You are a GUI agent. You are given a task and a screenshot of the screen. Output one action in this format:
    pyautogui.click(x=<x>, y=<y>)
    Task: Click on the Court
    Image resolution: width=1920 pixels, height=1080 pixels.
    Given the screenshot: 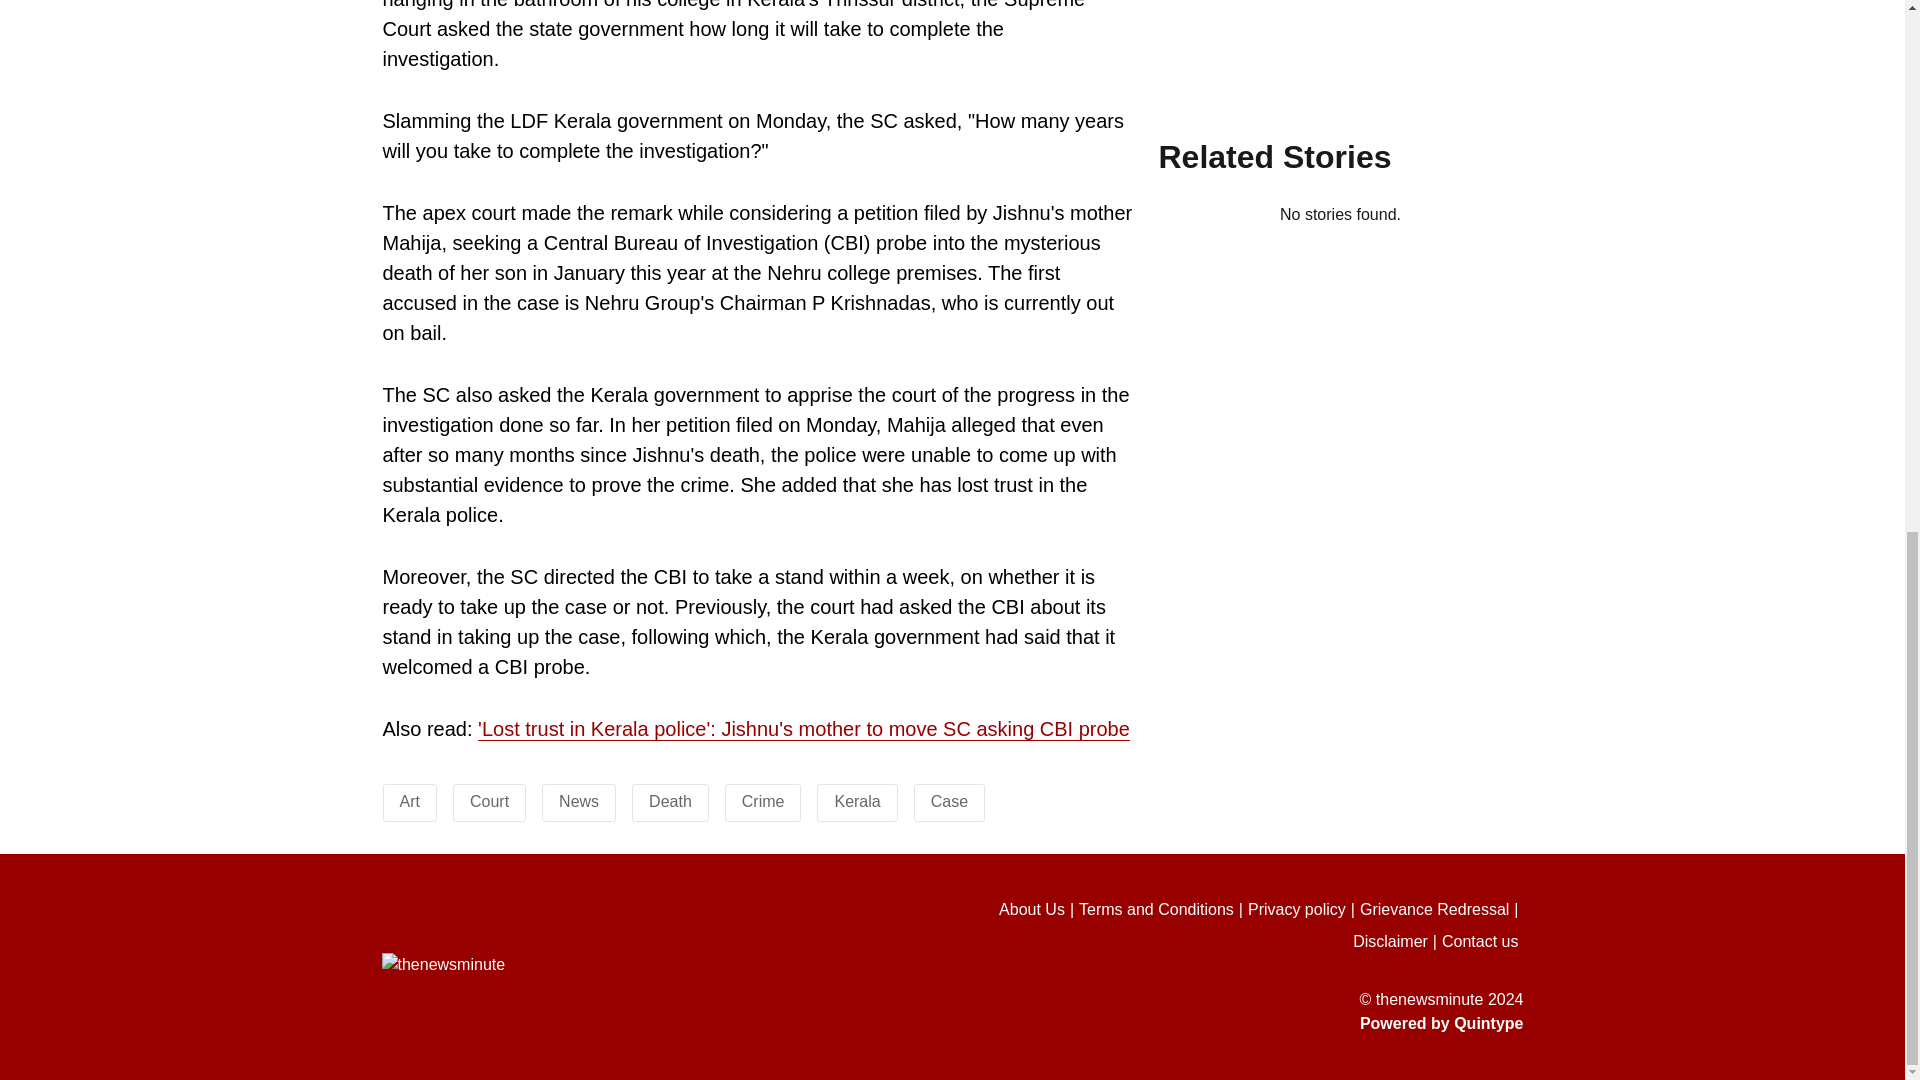 What is the action you would take?
    pyautogui.click(x=489, y=801)
    